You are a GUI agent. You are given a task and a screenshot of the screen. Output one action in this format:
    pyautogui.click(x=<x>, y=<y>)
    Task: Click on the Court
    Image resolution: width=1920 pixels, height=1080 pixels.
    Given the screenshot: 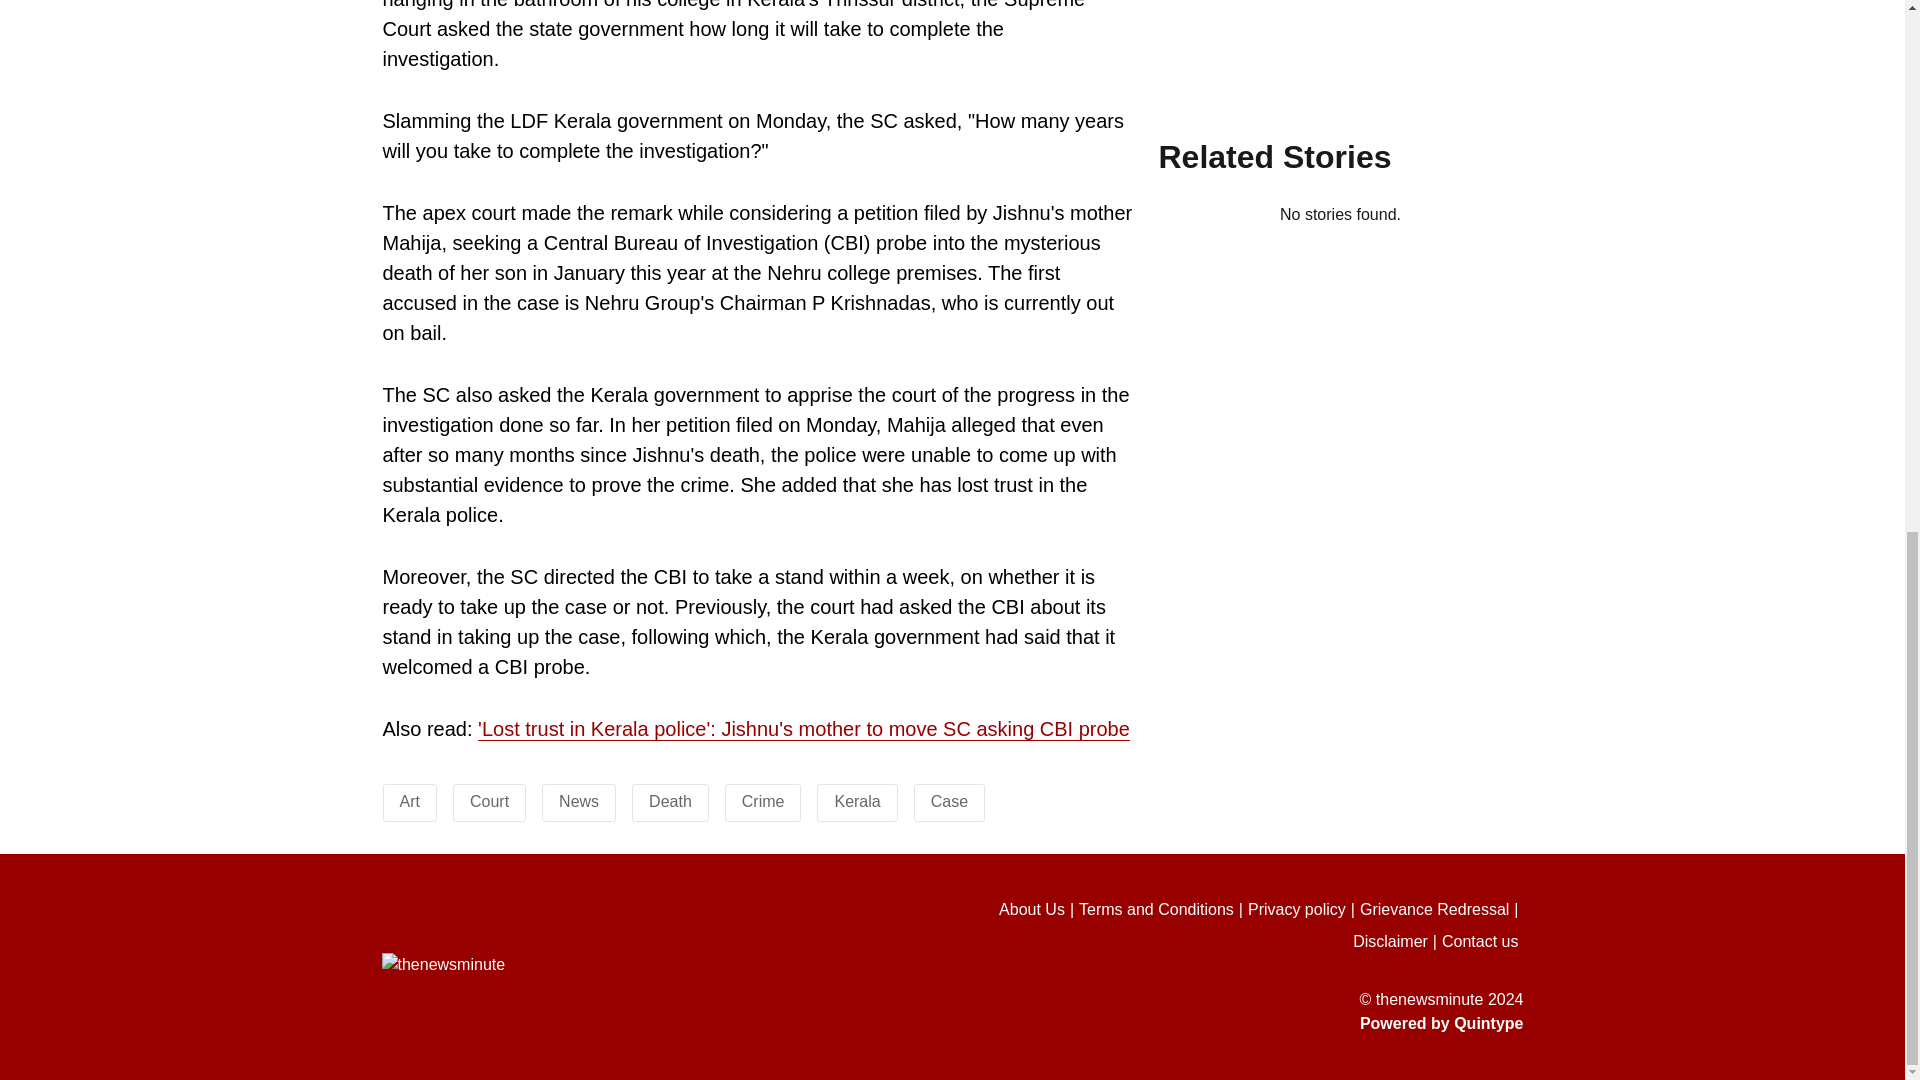 What is the action you would take?
    pyautogui.click(x=489, y=801)
    